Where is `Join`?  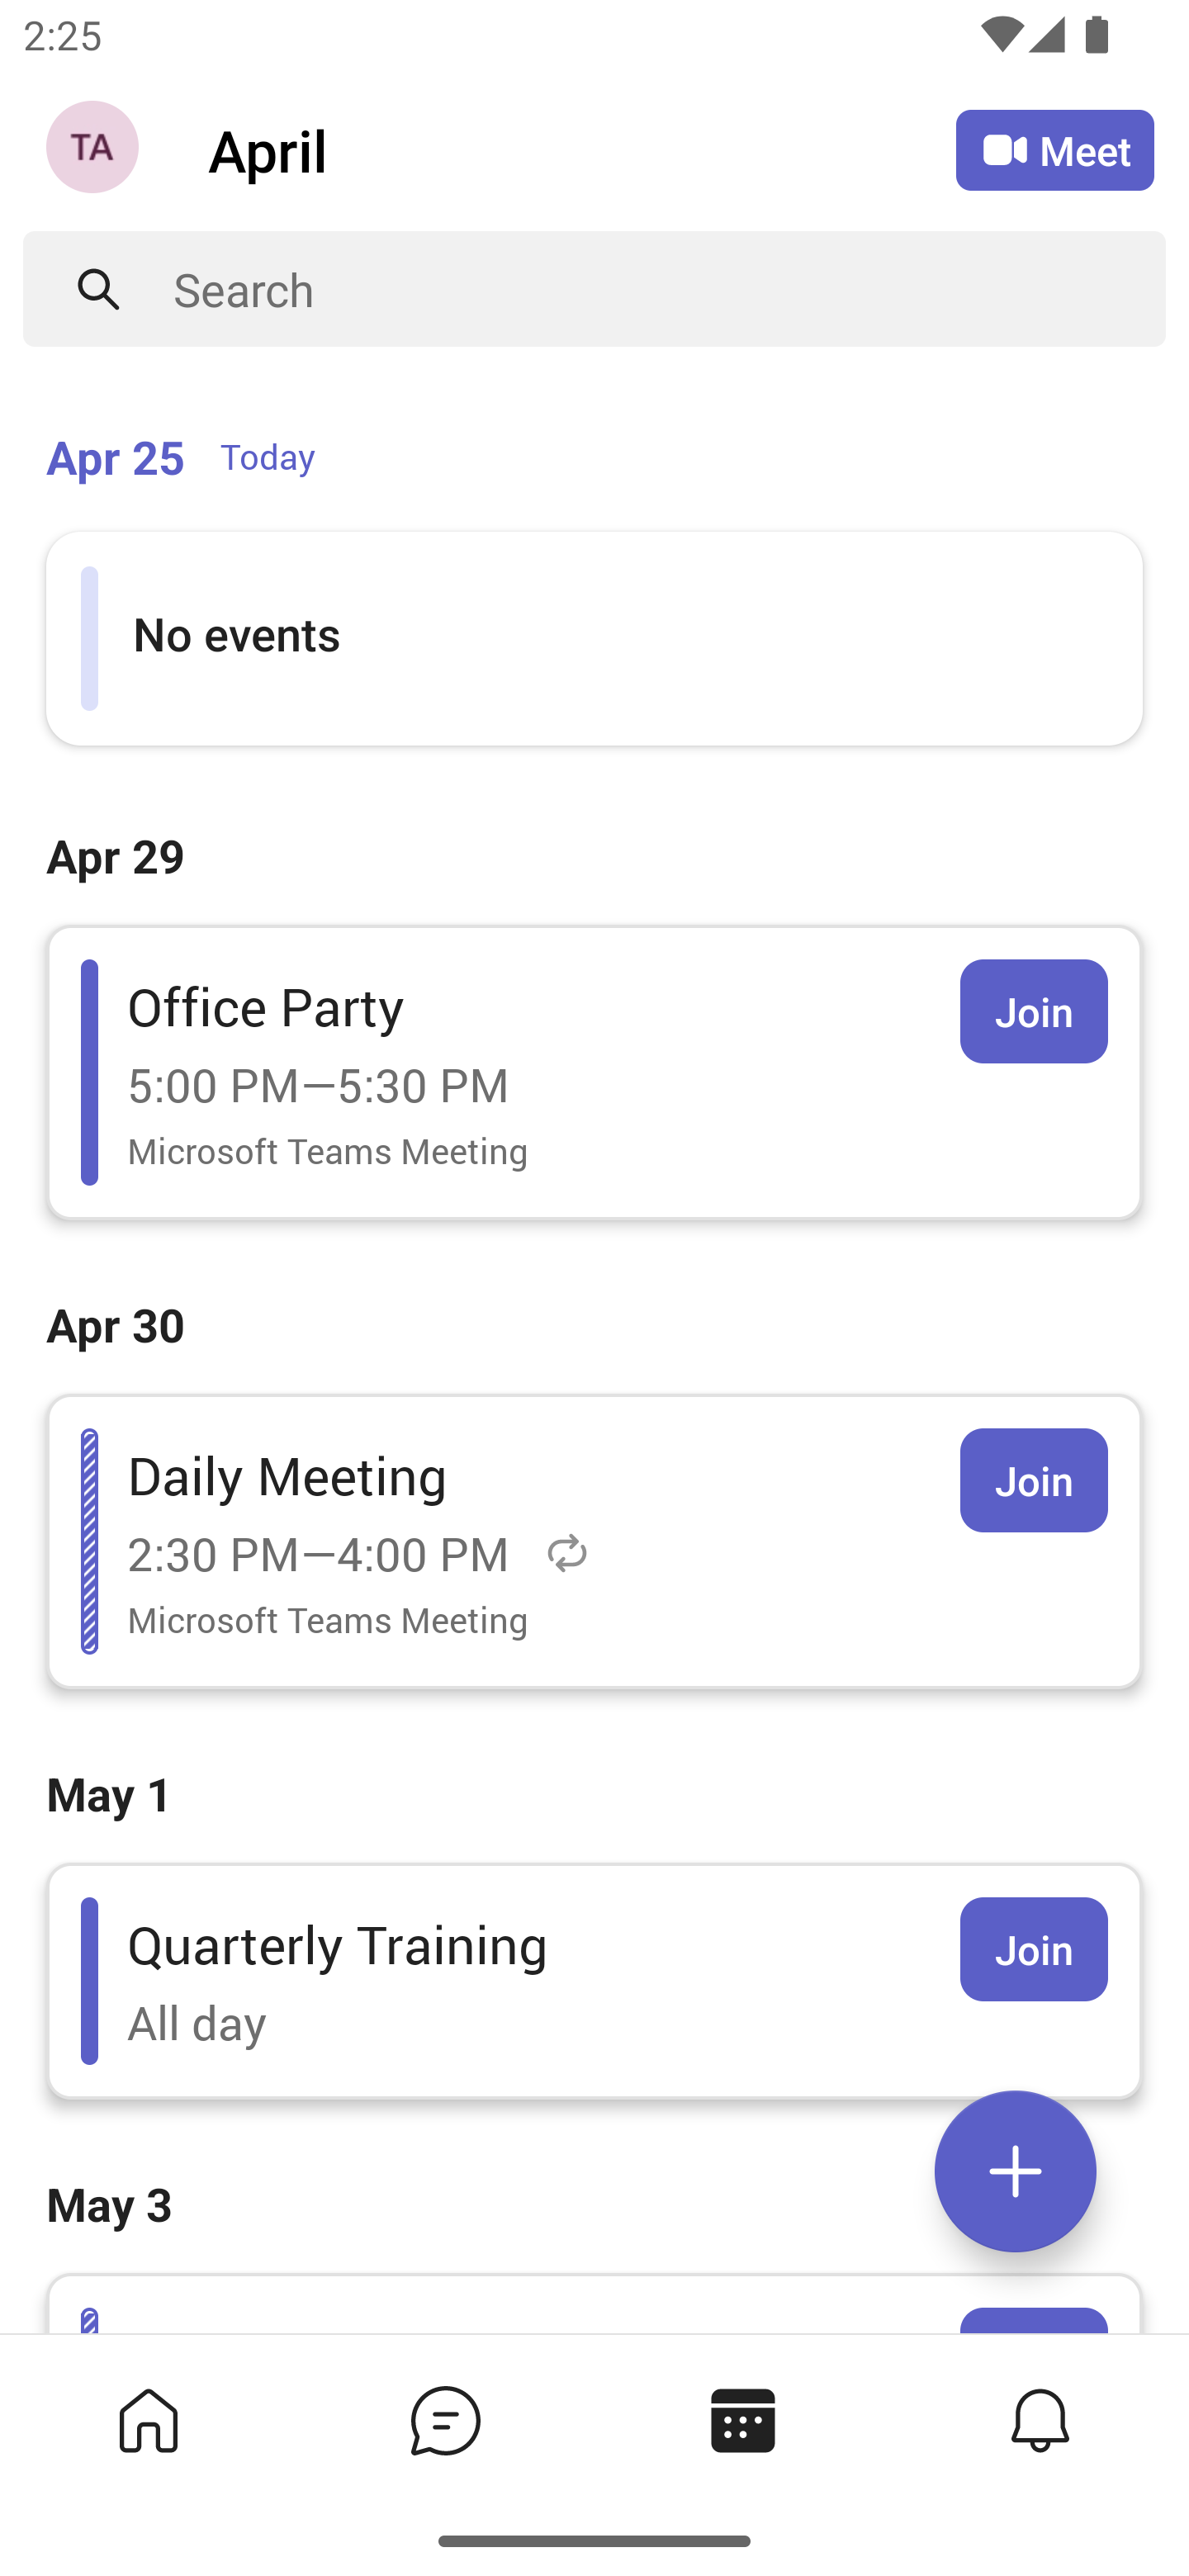
Join is located at coordinates (1034, 1950).